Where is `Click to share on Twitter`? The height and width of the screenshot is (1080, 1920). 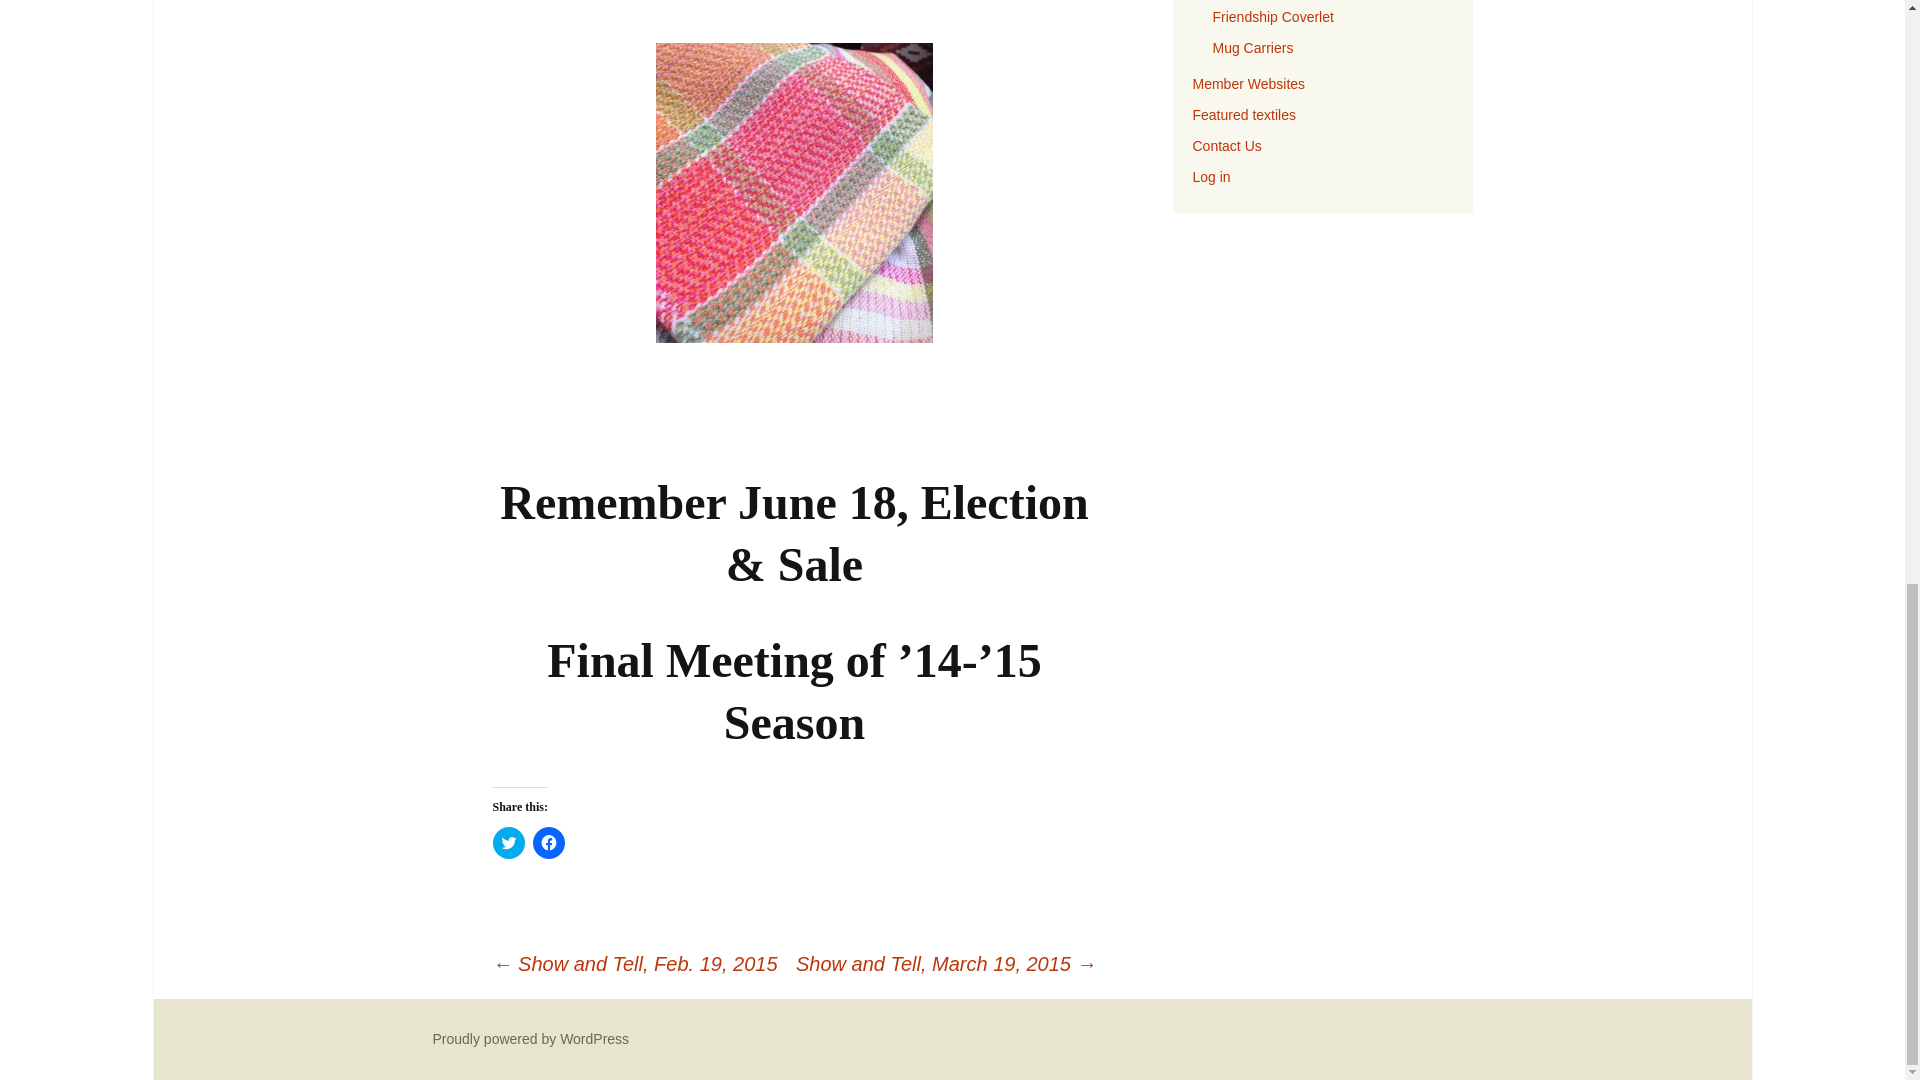 Click to share on Twitter is located at coordinates (508, 842).